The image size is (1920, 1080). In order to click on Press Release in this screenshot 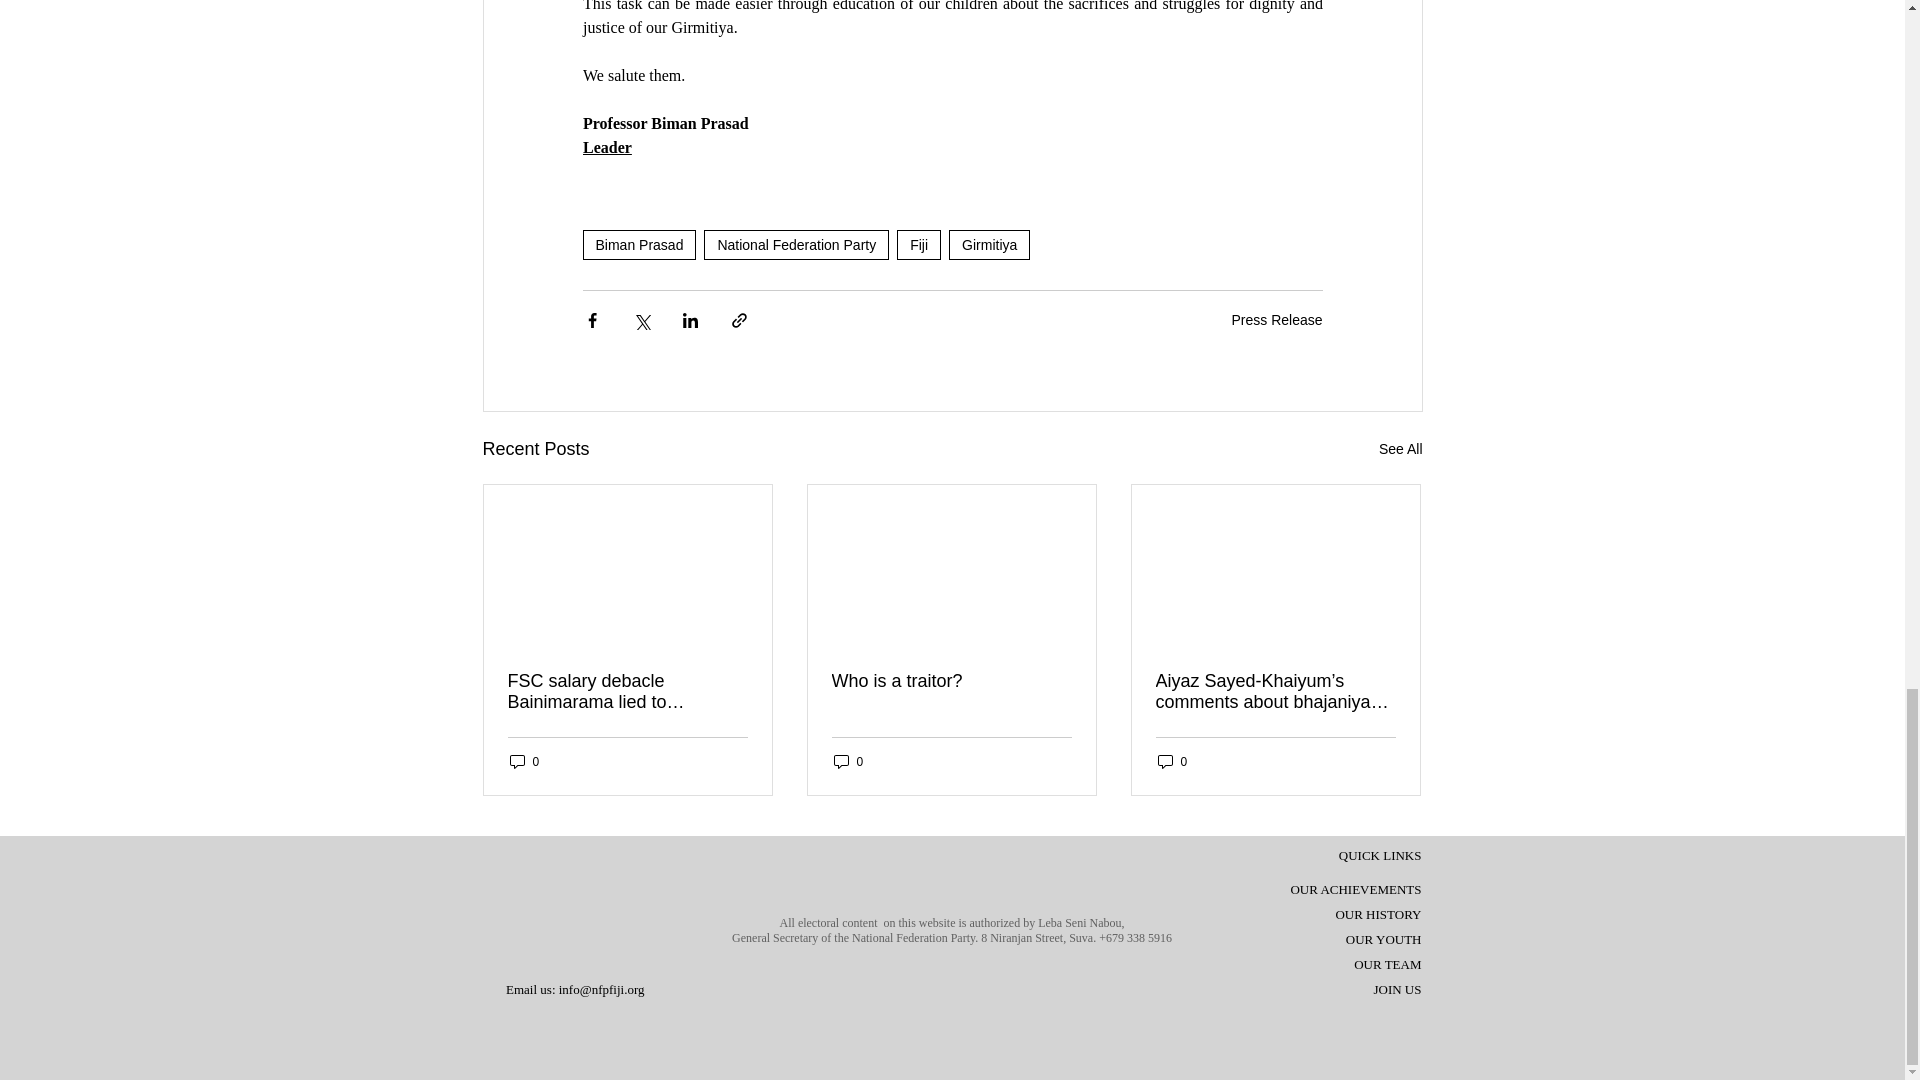, I will do `click(1276, 320)`.